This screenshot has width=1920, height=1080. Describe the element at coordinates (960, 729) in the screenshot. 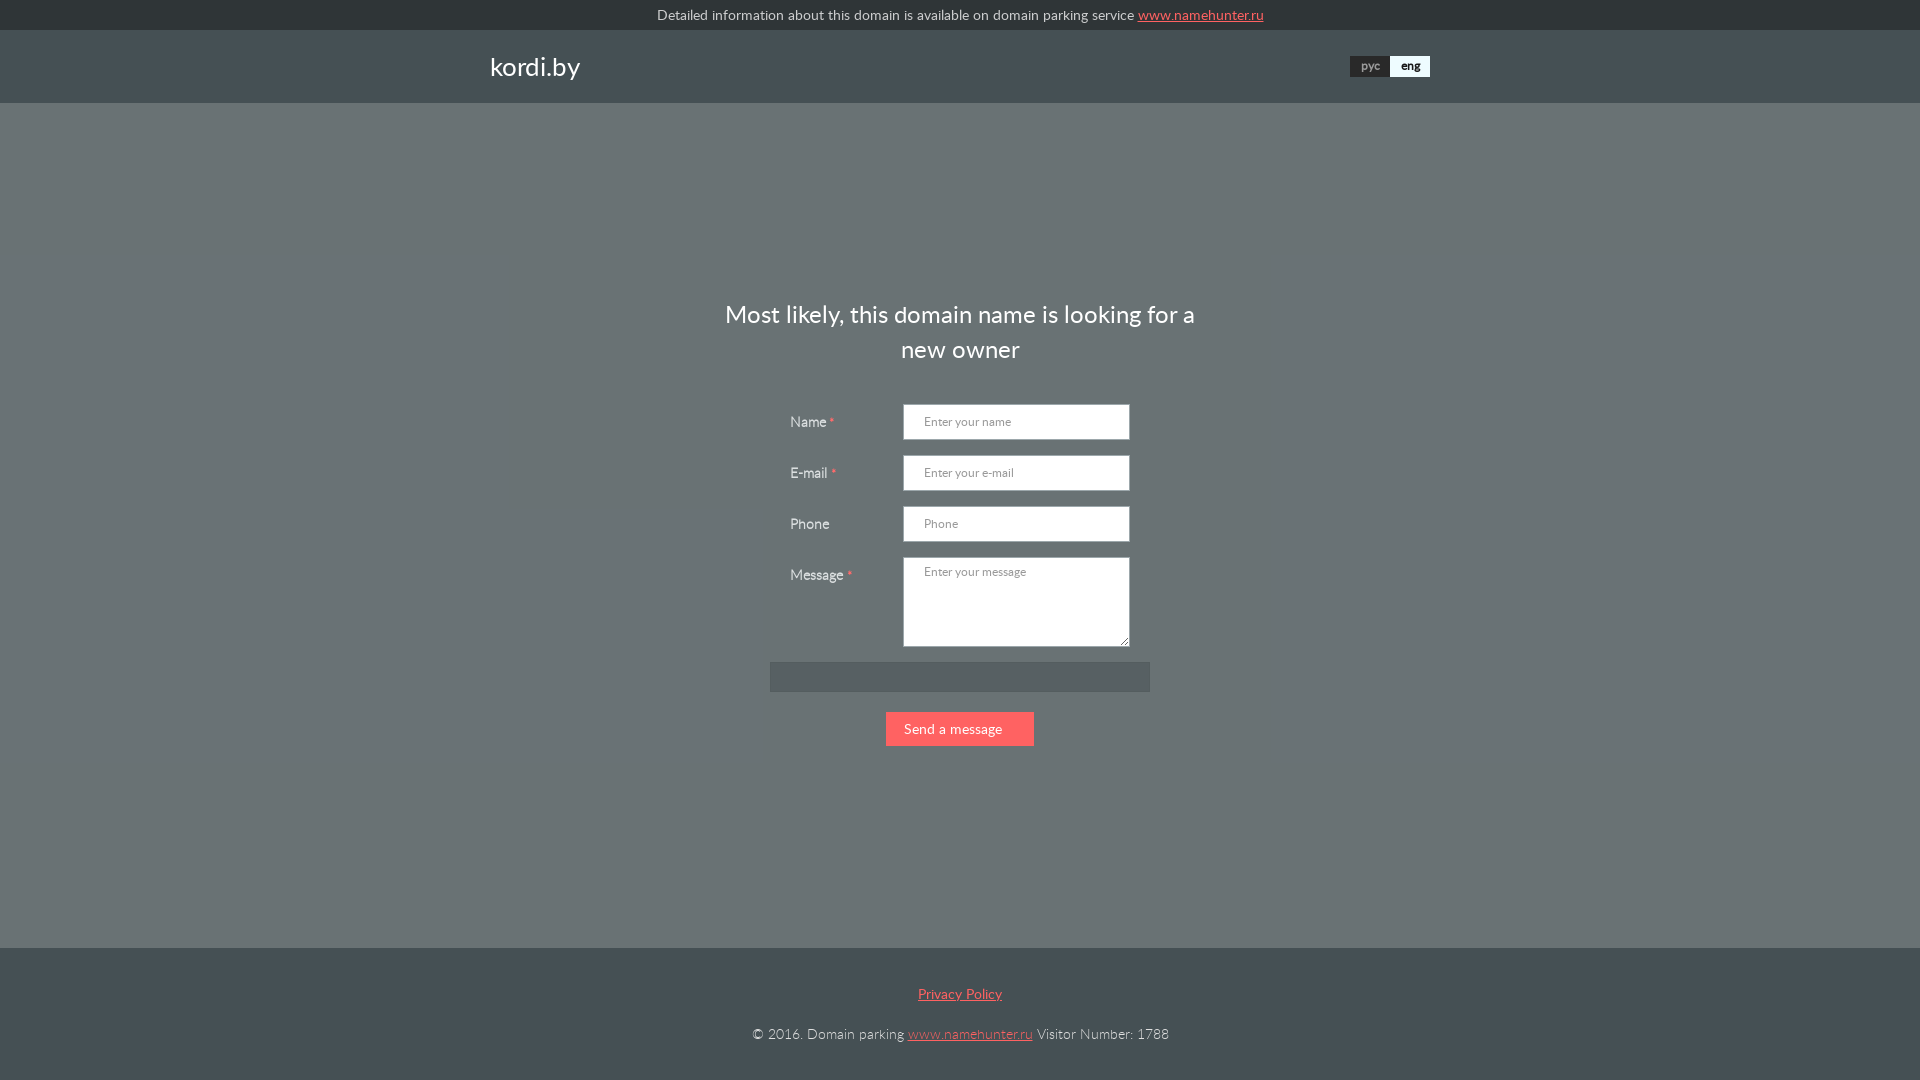

I see `Send a message` at that location.